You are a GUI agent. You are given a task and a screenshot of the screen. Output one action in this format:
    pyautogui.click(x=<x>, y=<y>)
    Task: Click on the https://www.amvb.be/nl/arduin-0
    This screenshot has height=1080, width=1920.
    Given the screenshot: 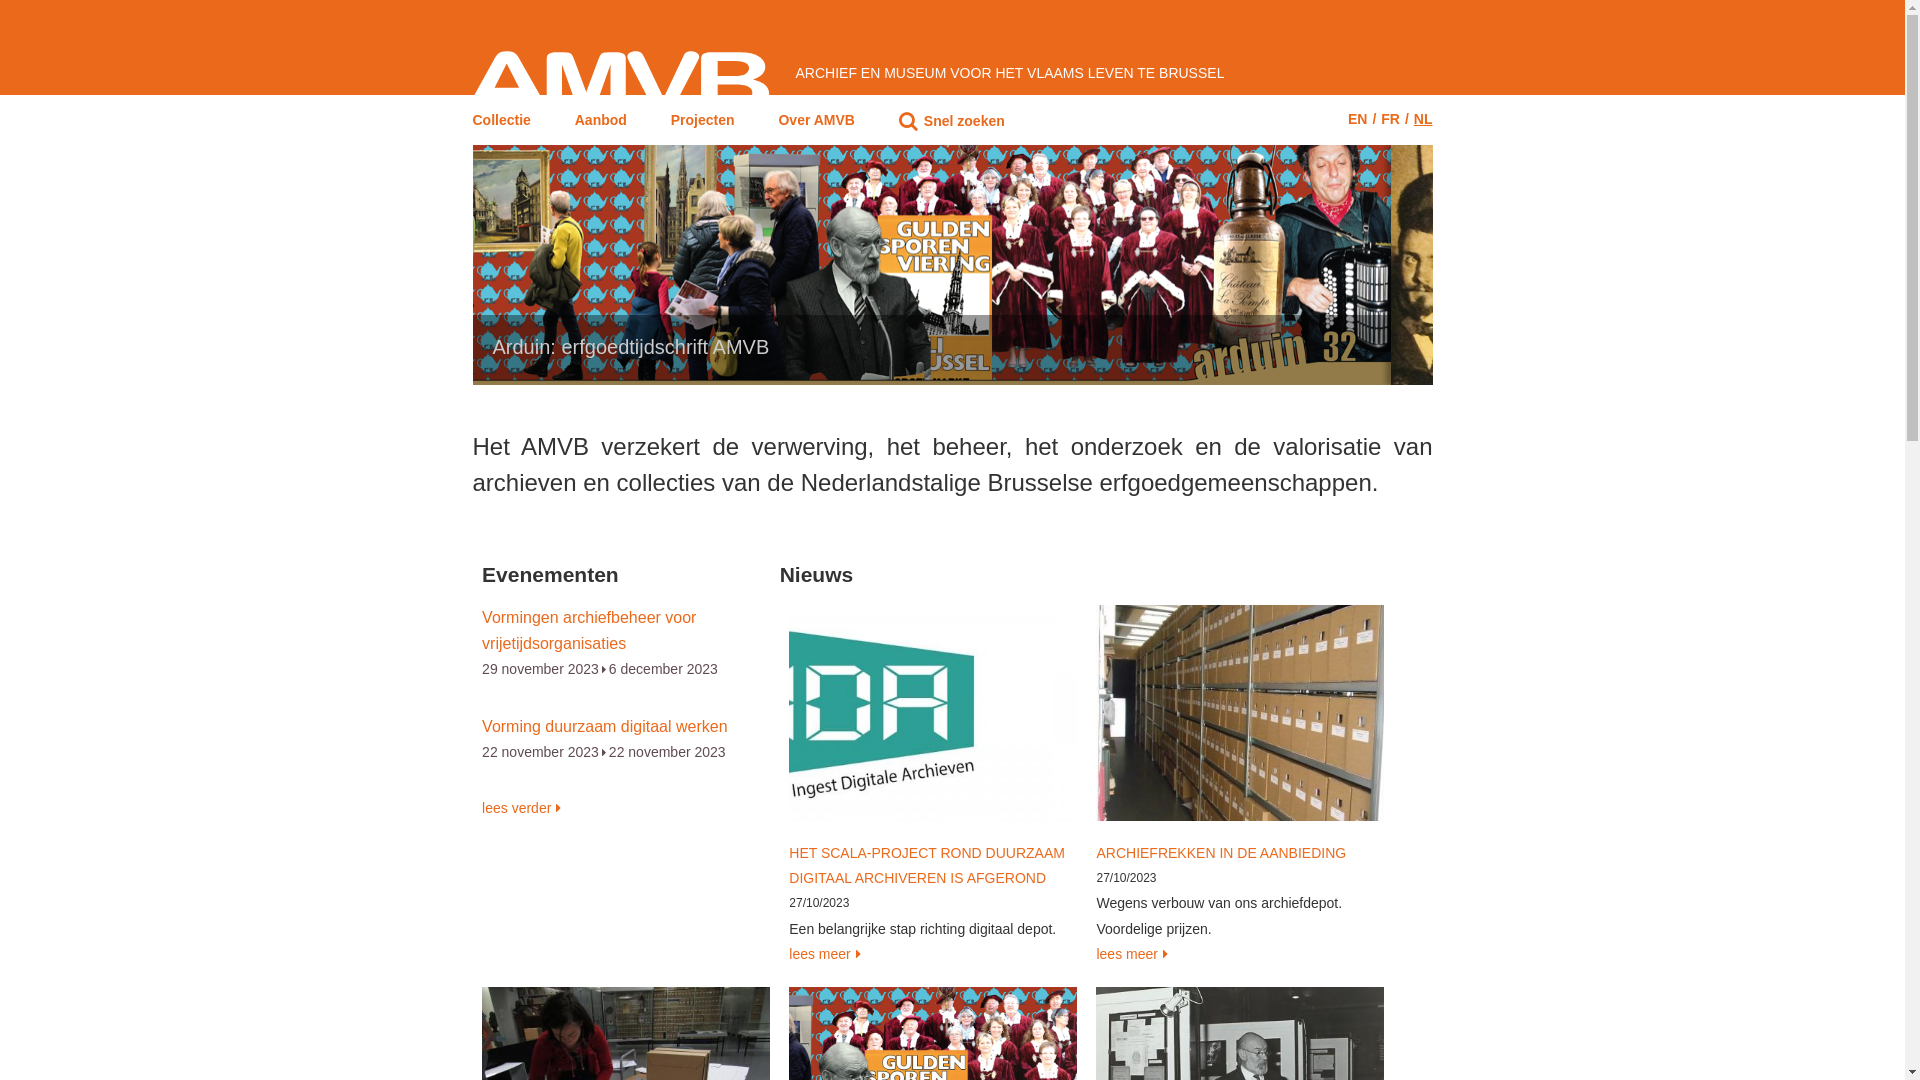 What is the action you would take?
    pyautogui.click(x=952, y=264)
    